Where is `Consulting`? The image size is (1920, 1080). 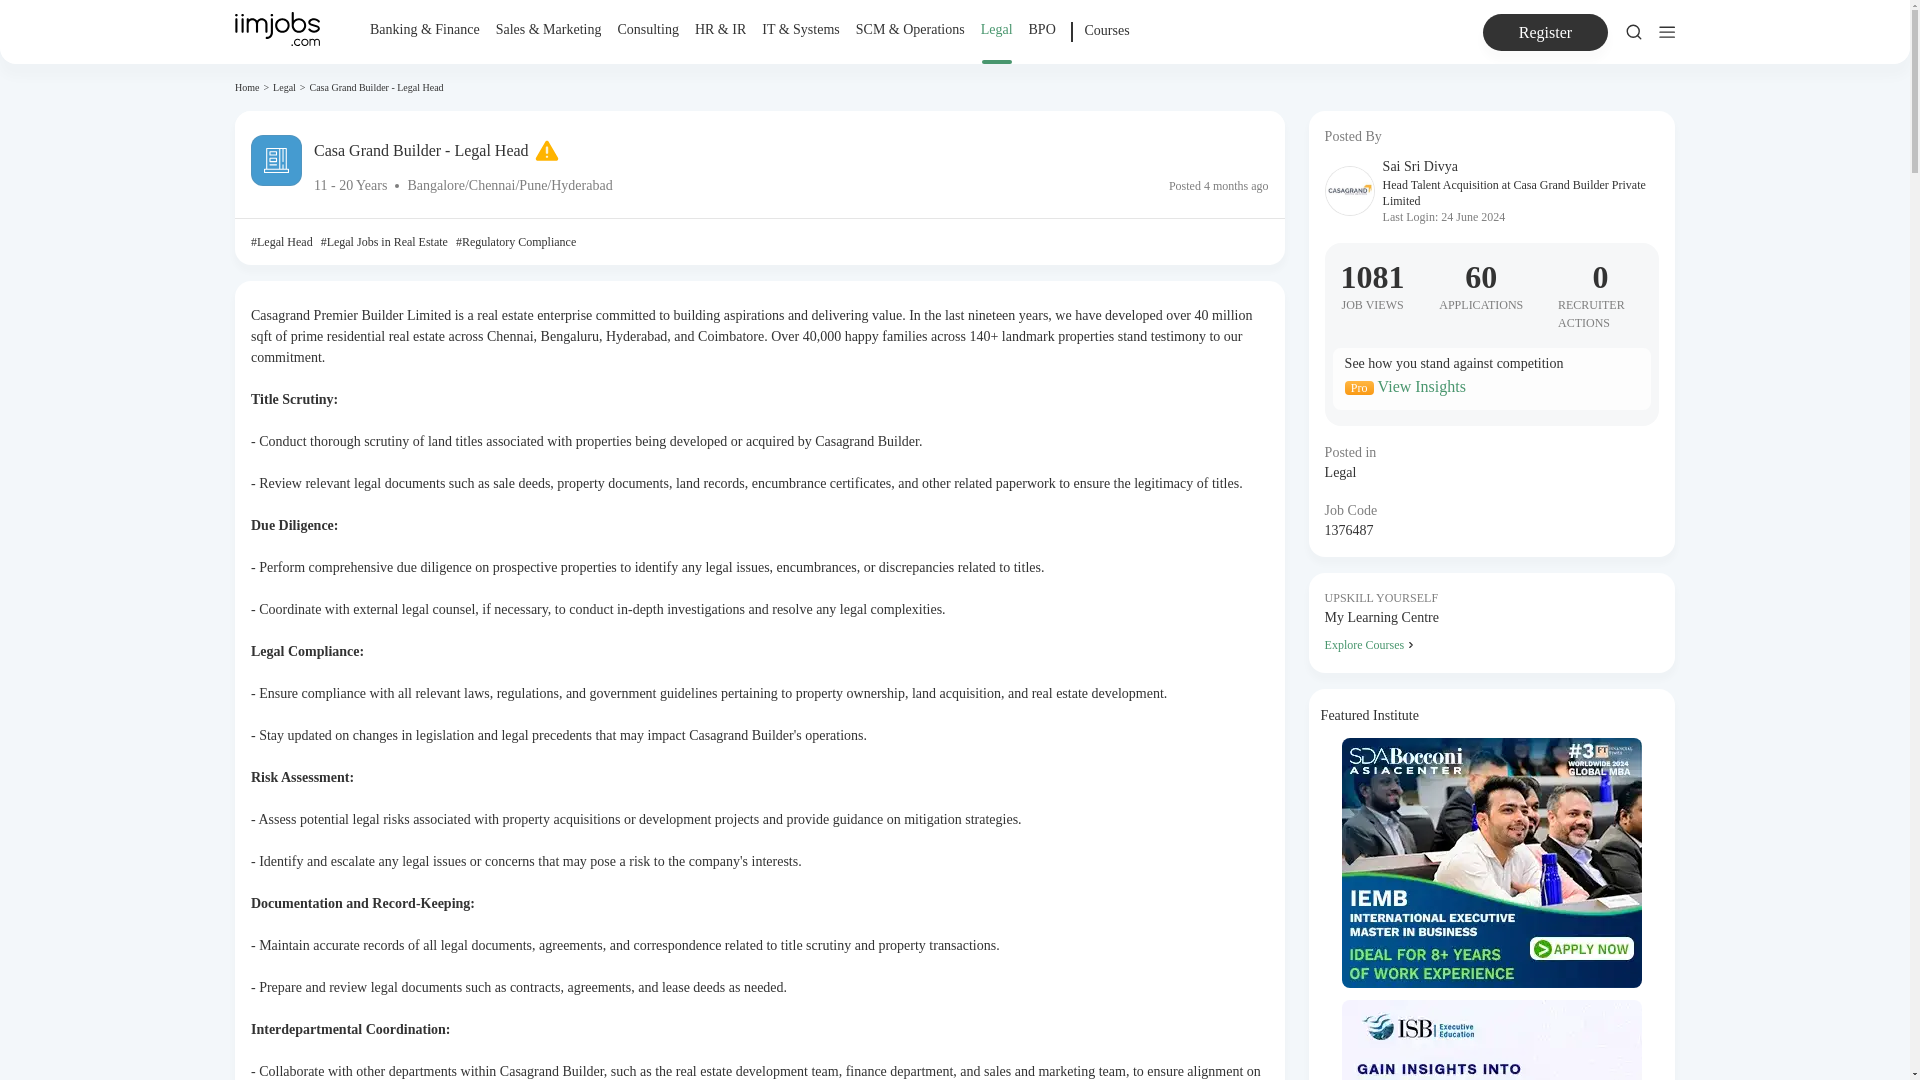 Consulting is located at coordinates (646, 42).